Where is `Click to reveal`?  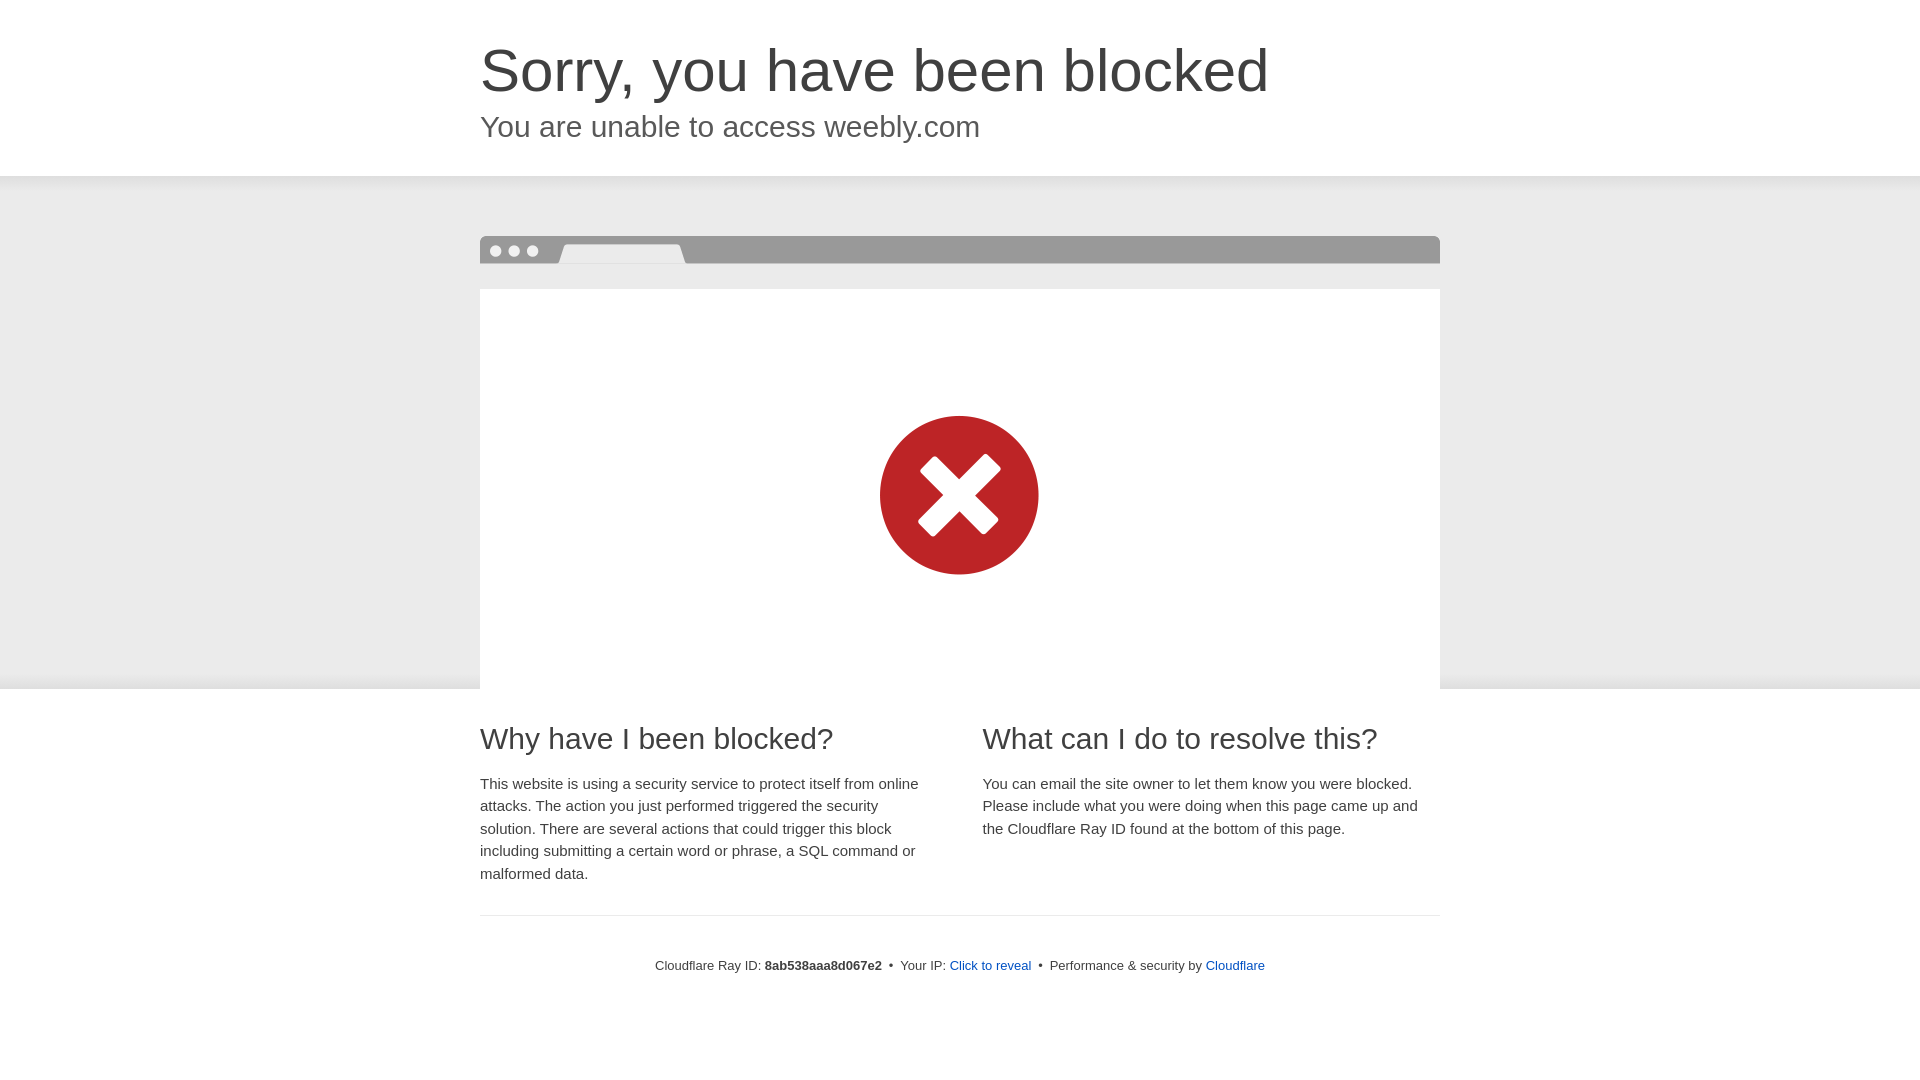
Click to reveal is located at coordinates (991, 966).